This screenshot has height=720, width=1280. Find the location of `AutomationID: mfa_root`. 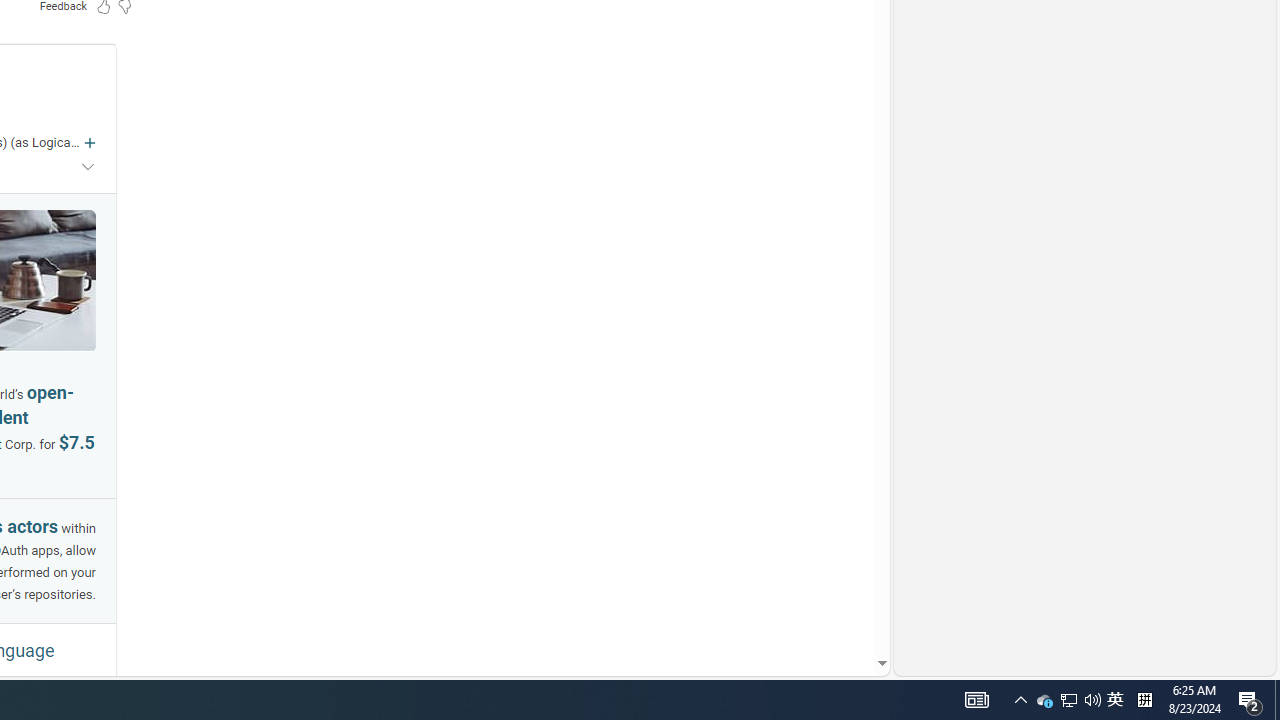

AutomationID: mfa_root is located at coordinates (806, 603).